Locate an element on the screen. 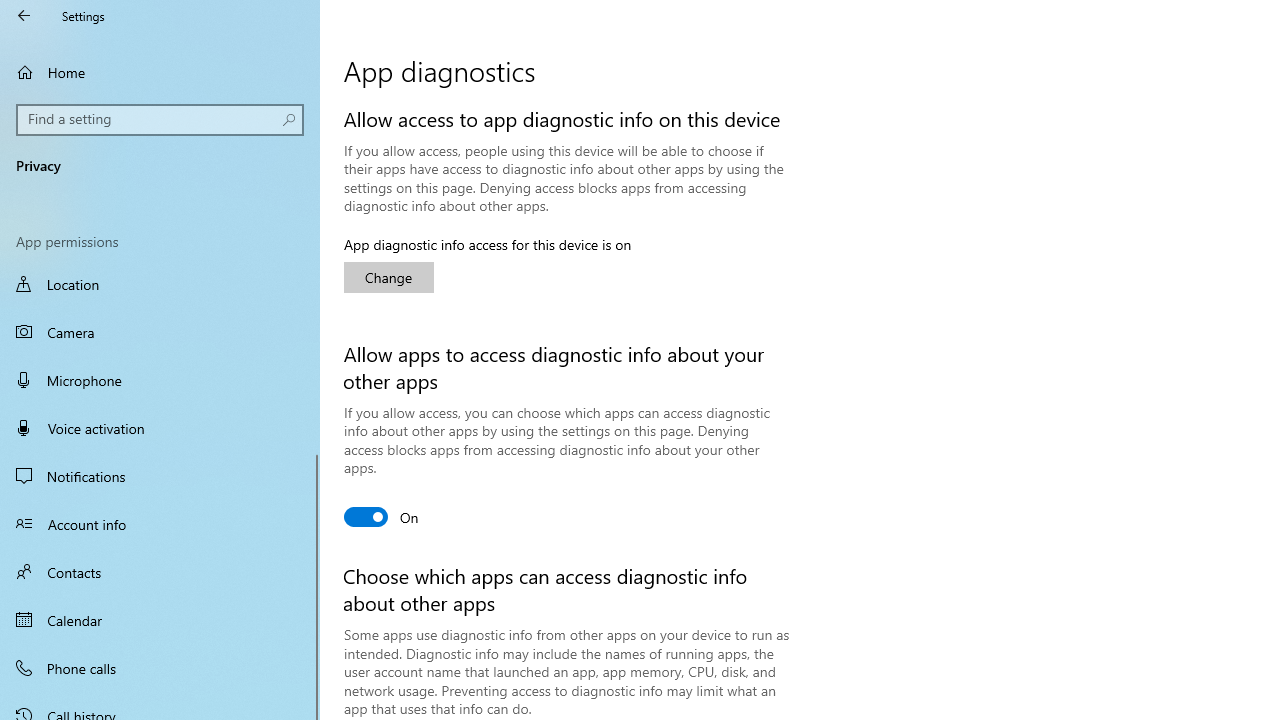 The width and height of the screenshot is (1280, 720). Contacts is located at coordinates (160, 572).